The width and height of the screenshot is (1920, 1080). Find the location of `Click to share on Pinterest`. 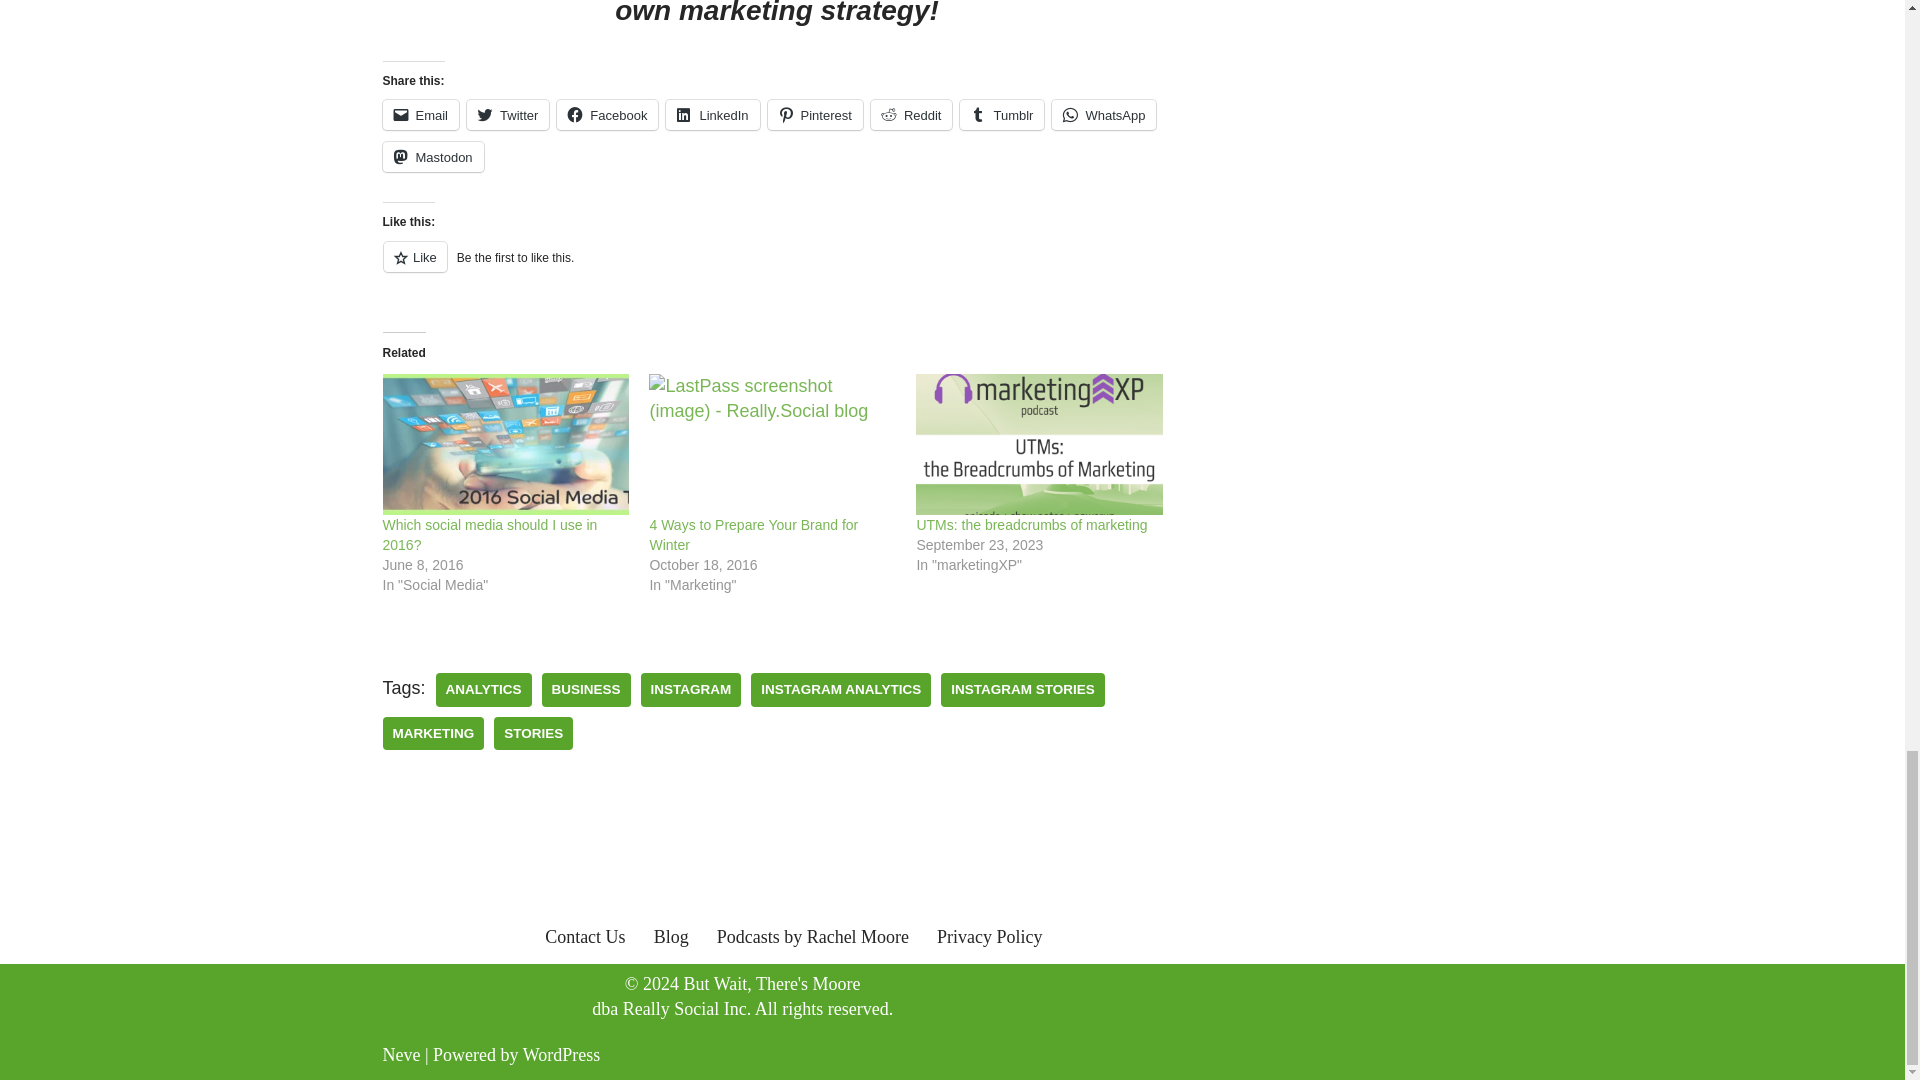

Click to share on Pinterest is located at coordinates (815, 114).